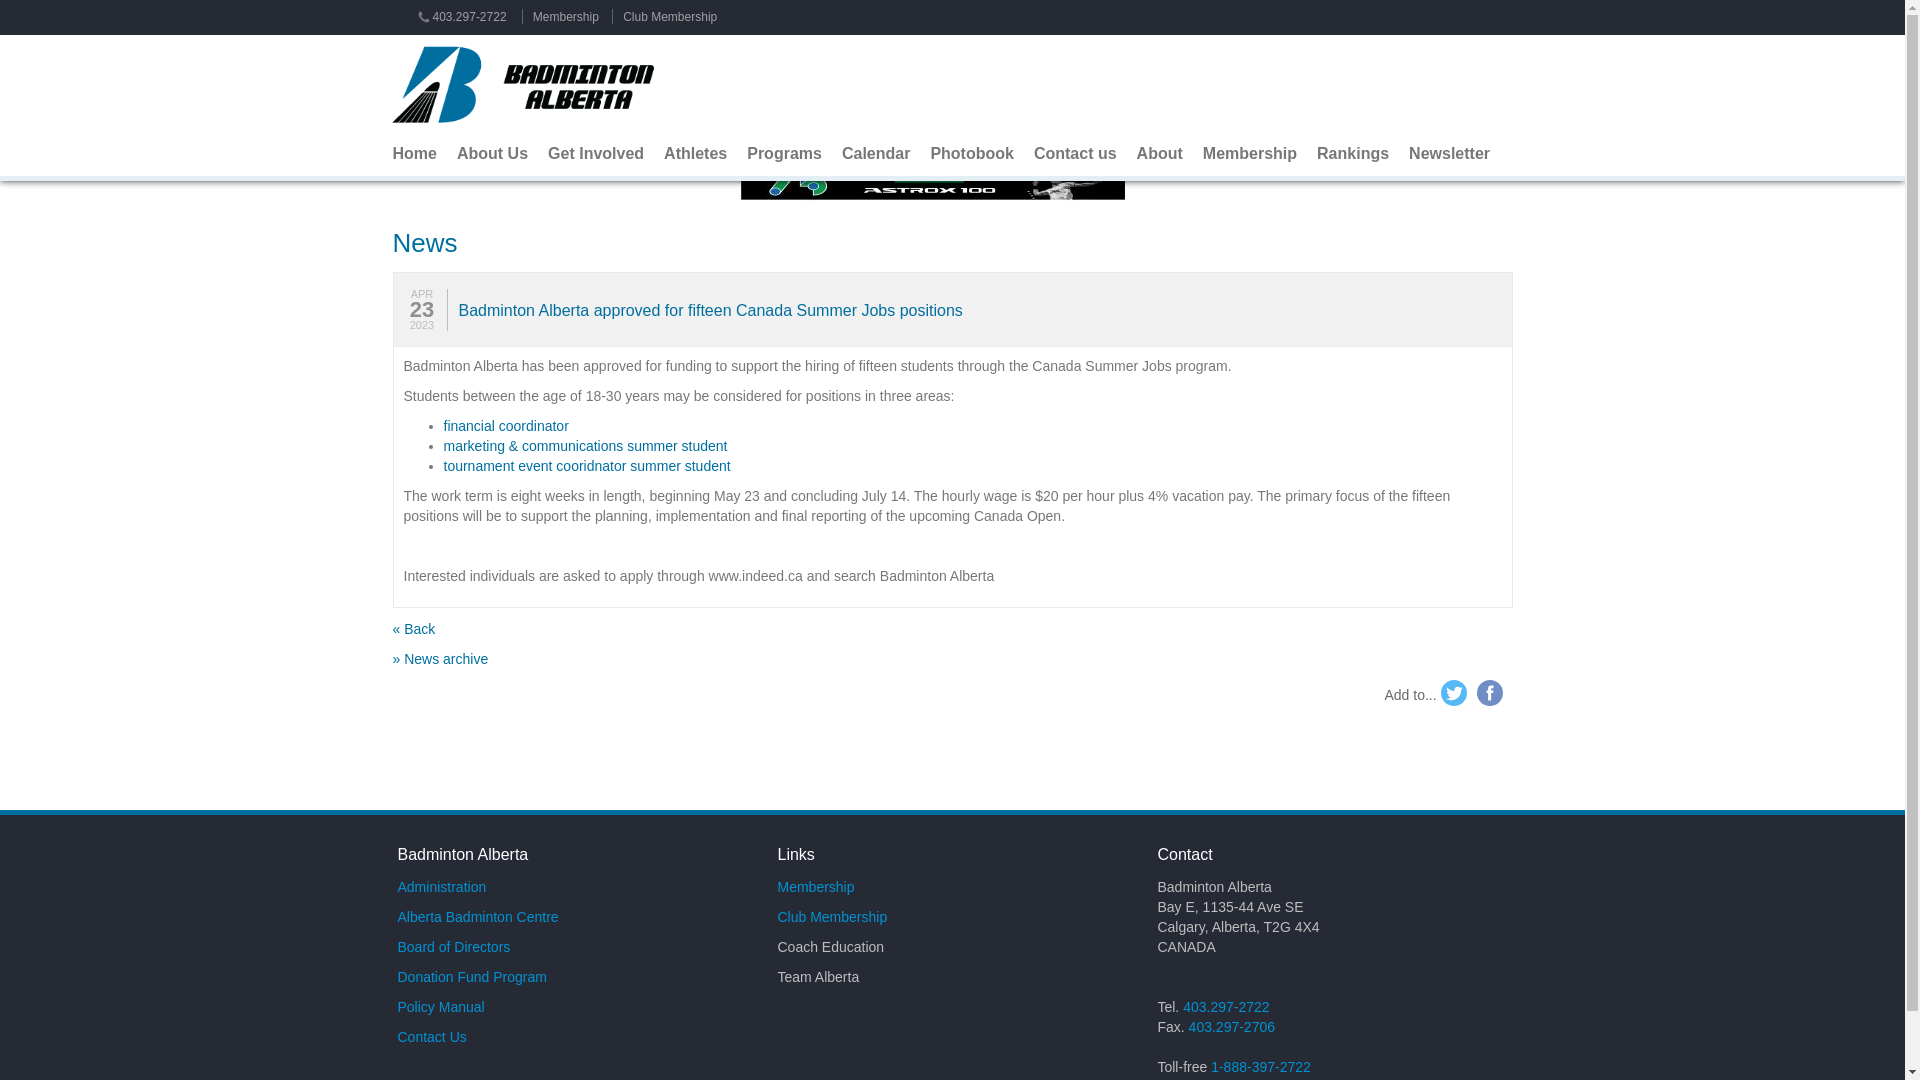 Image resolution: width=1920 pixels, height=1080 pixels. Describe the element at coordinates (414, 154) in the screenshot. I see `Home` at that location.